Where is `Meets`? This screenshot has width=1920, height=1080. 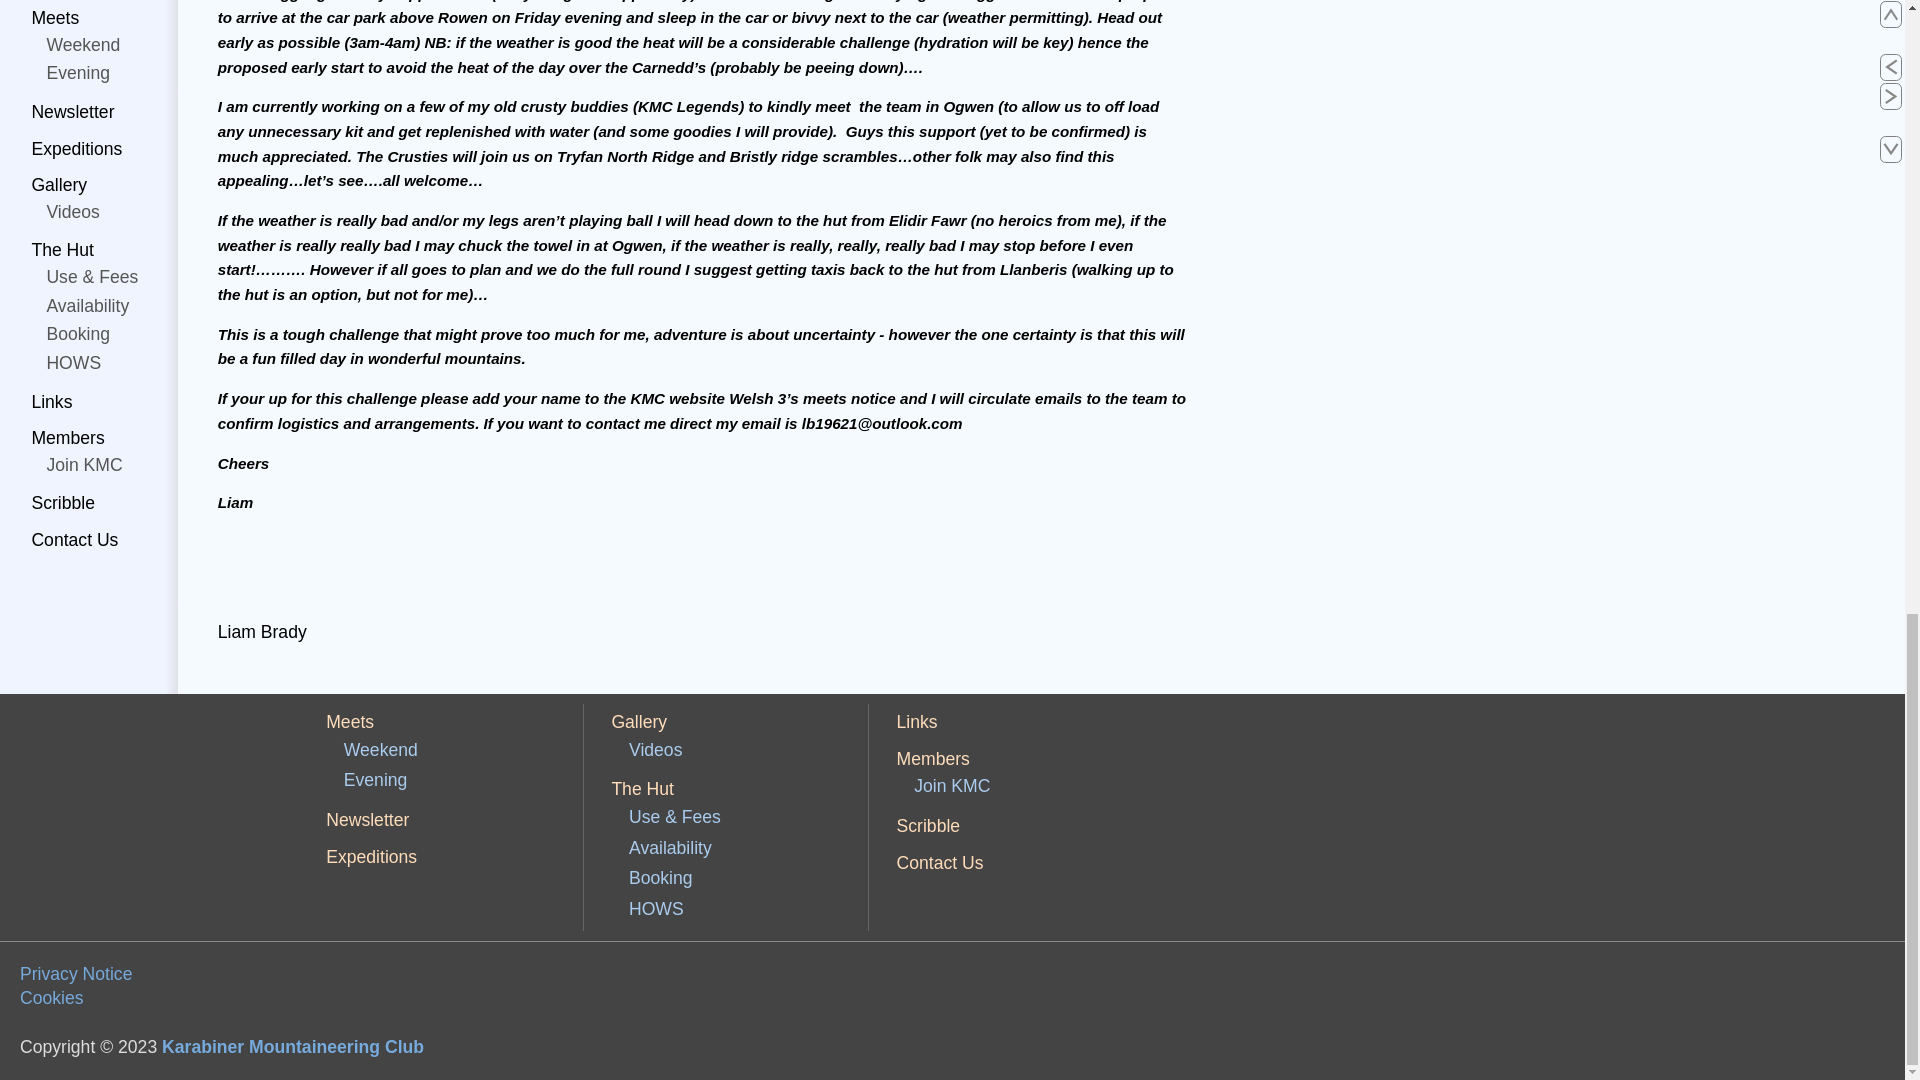
Meets is located at coordinates (349, 722).